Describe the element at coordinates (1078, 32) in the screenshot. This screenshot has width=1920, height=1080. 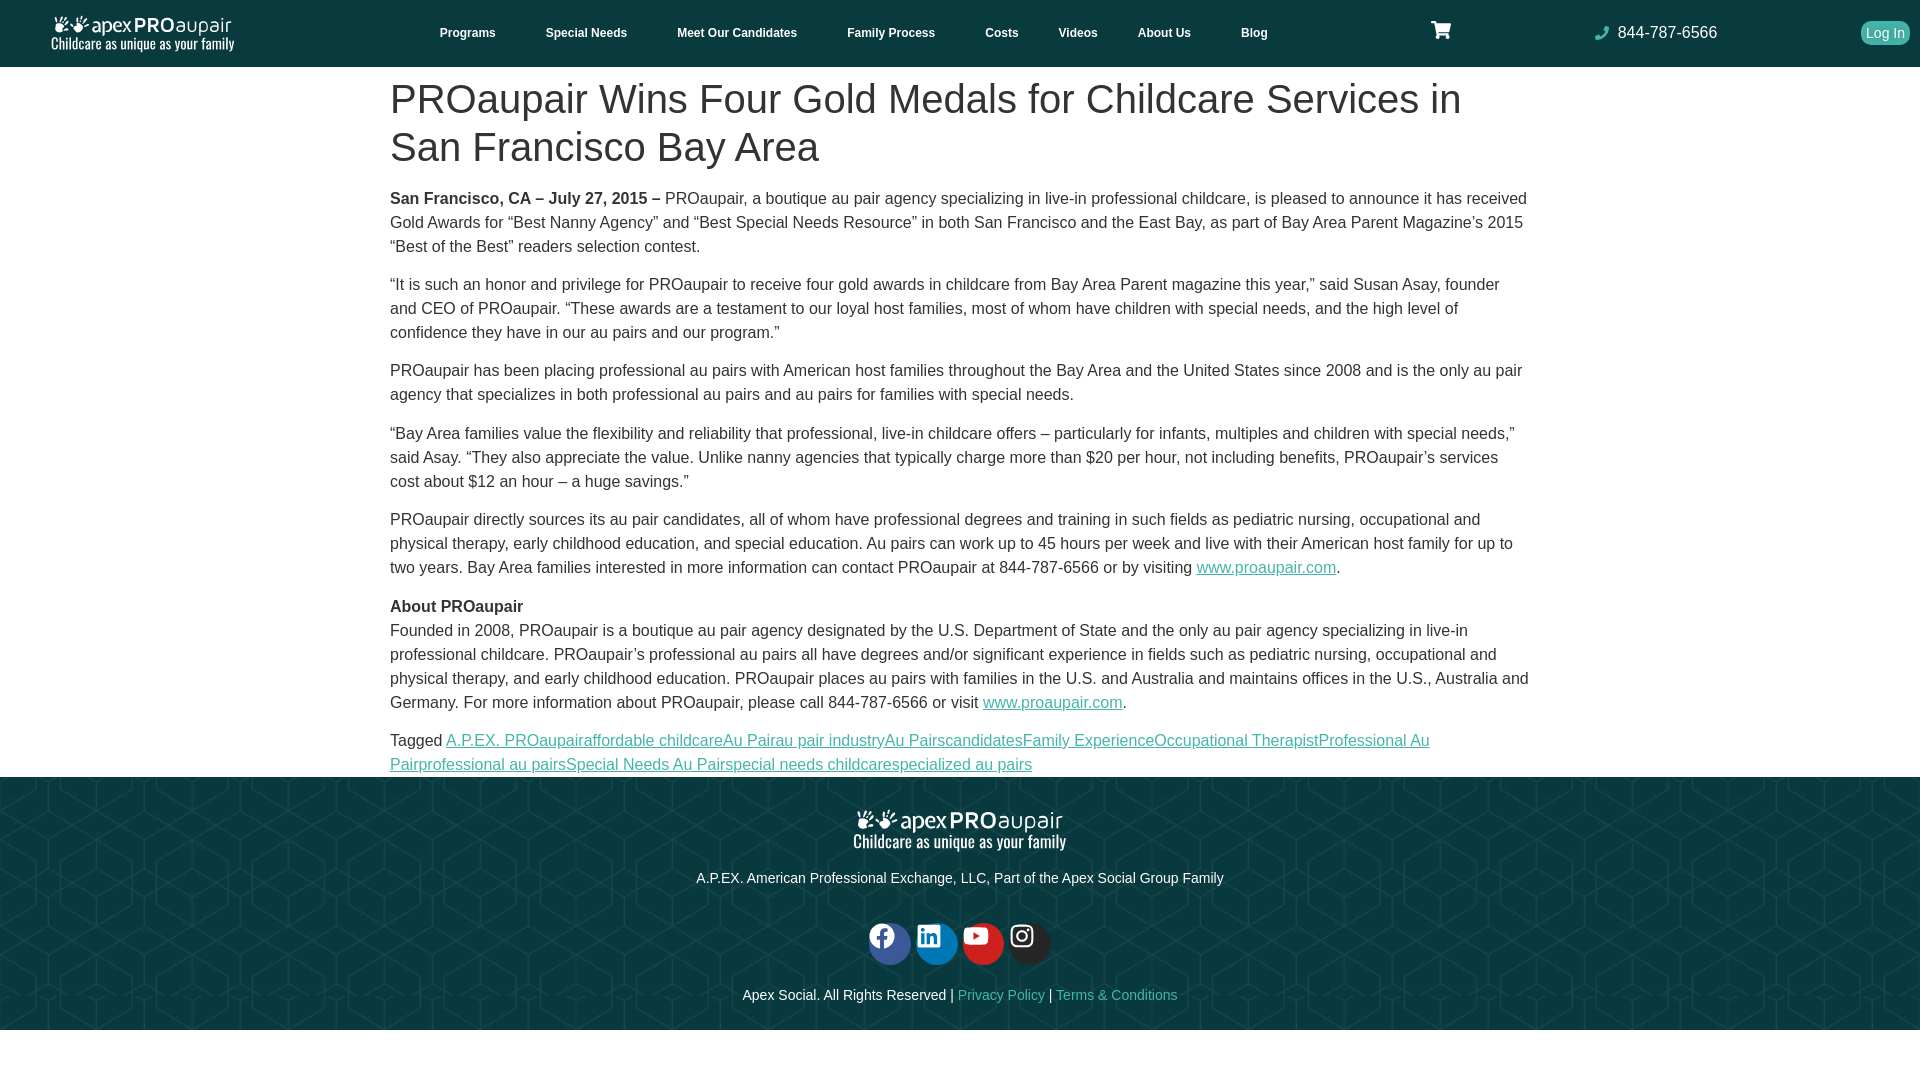
I see `Videos` at that location.